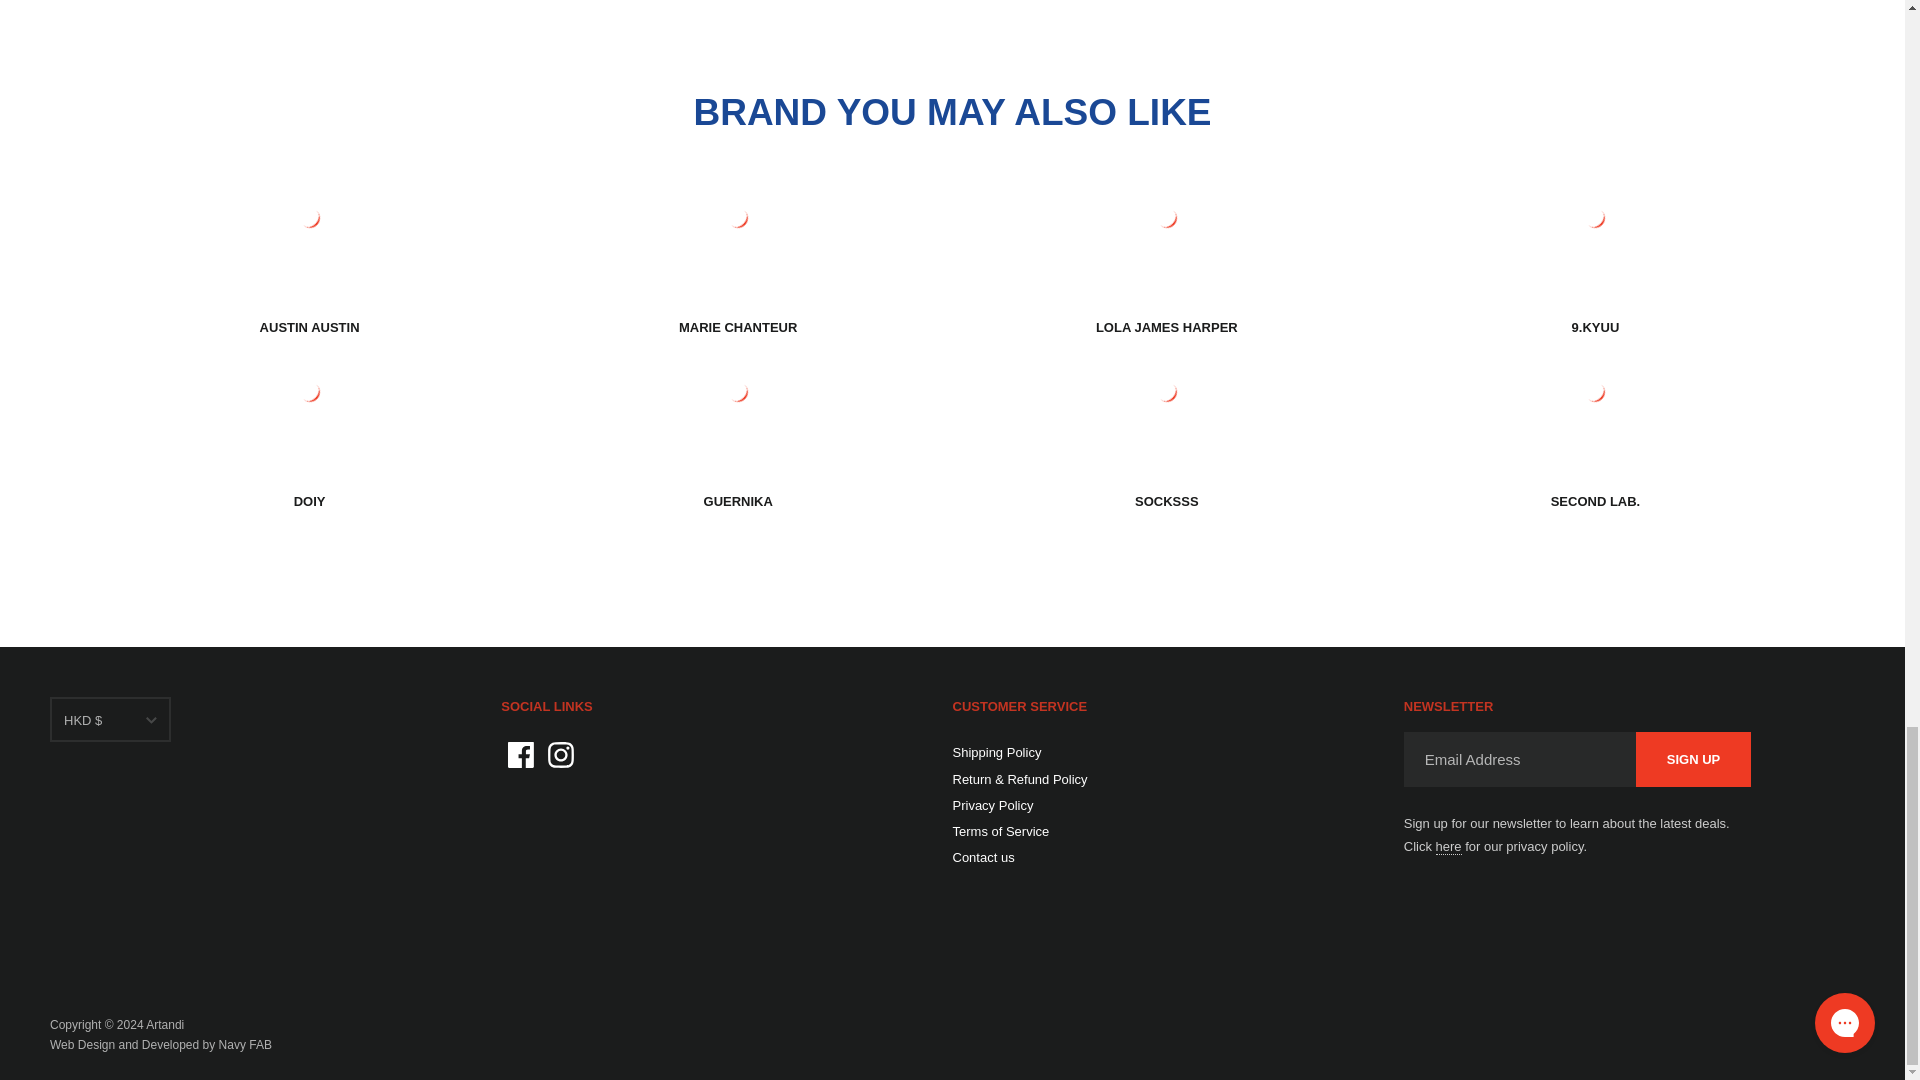 Image resolution: width=1920 pixels, height=1080 pixels. What do you see at coordinates (1693, 760) in the screenshot?
I see `Sign up` at bounding box center [1693, 760].